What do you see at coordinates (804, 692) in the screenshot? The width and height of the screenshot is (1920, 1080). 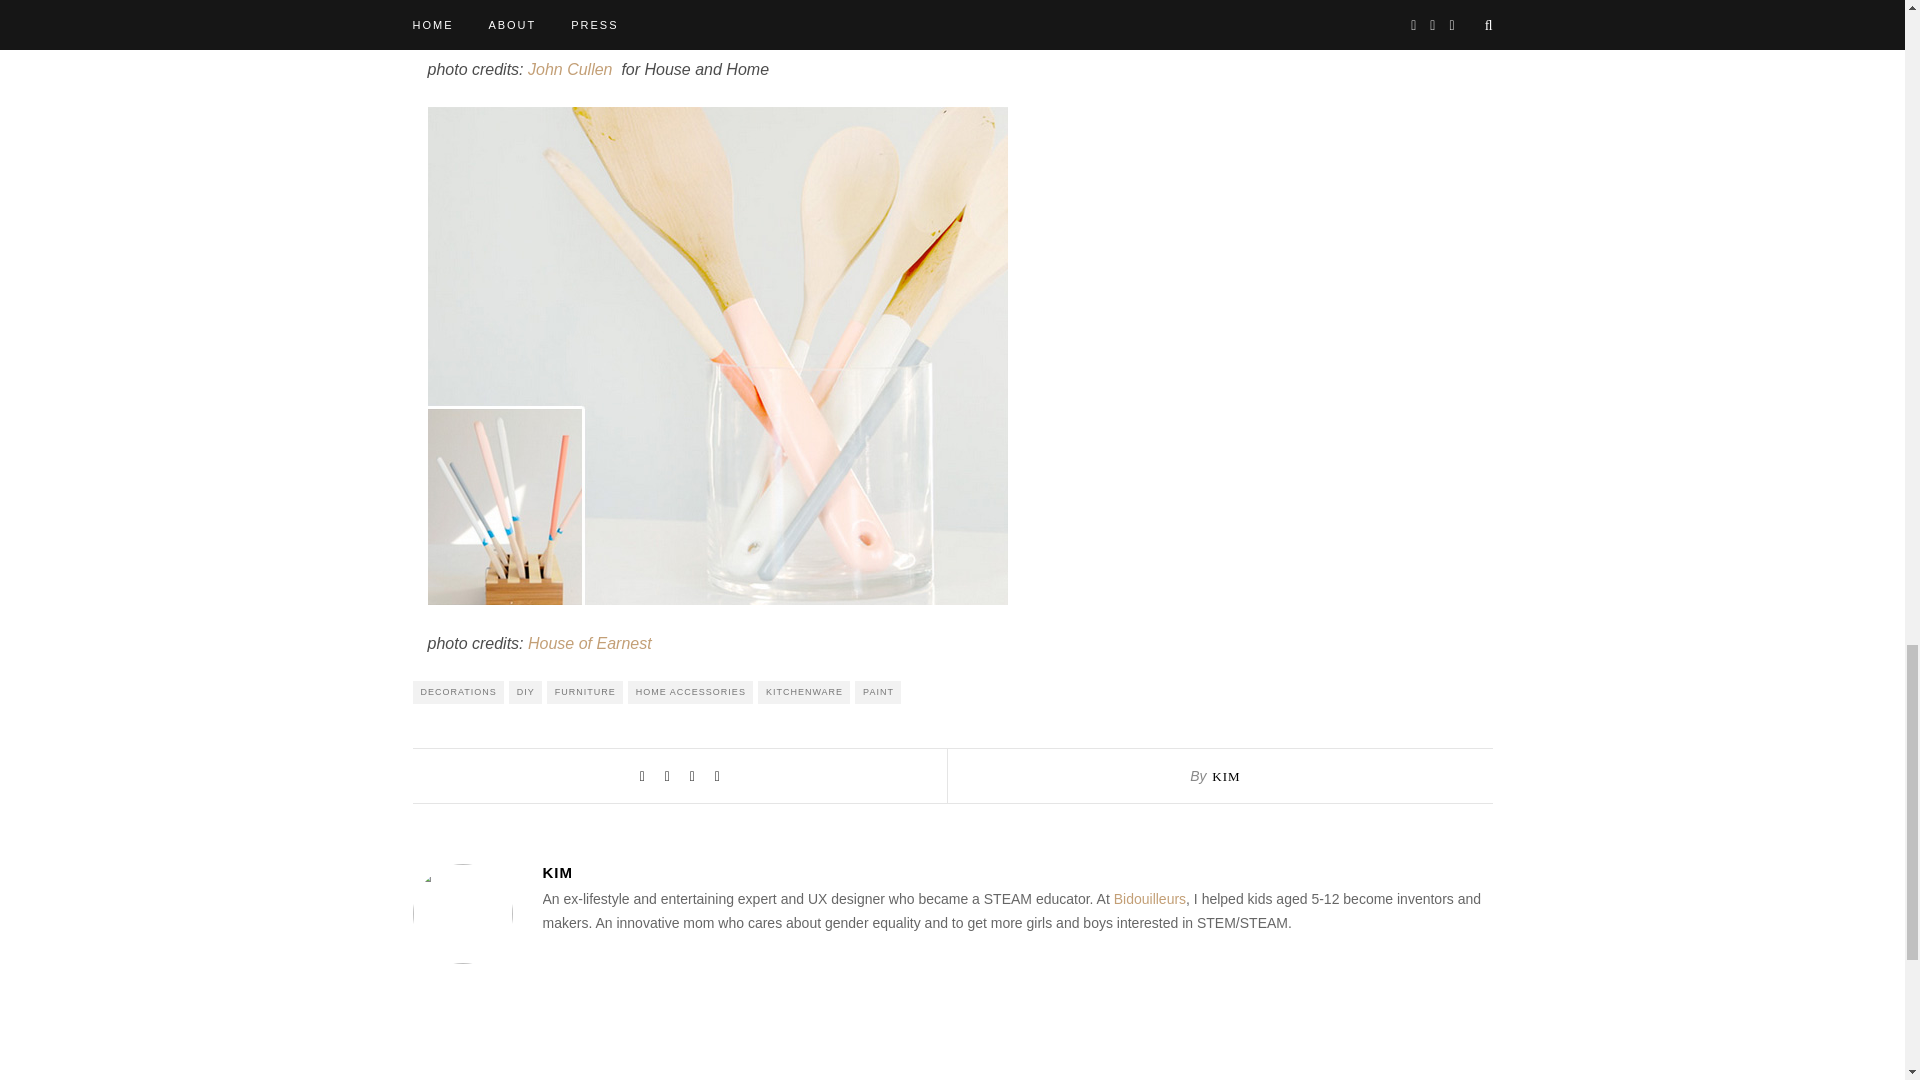 I see `KITCHENWARE` at bounding box center [804, 692].